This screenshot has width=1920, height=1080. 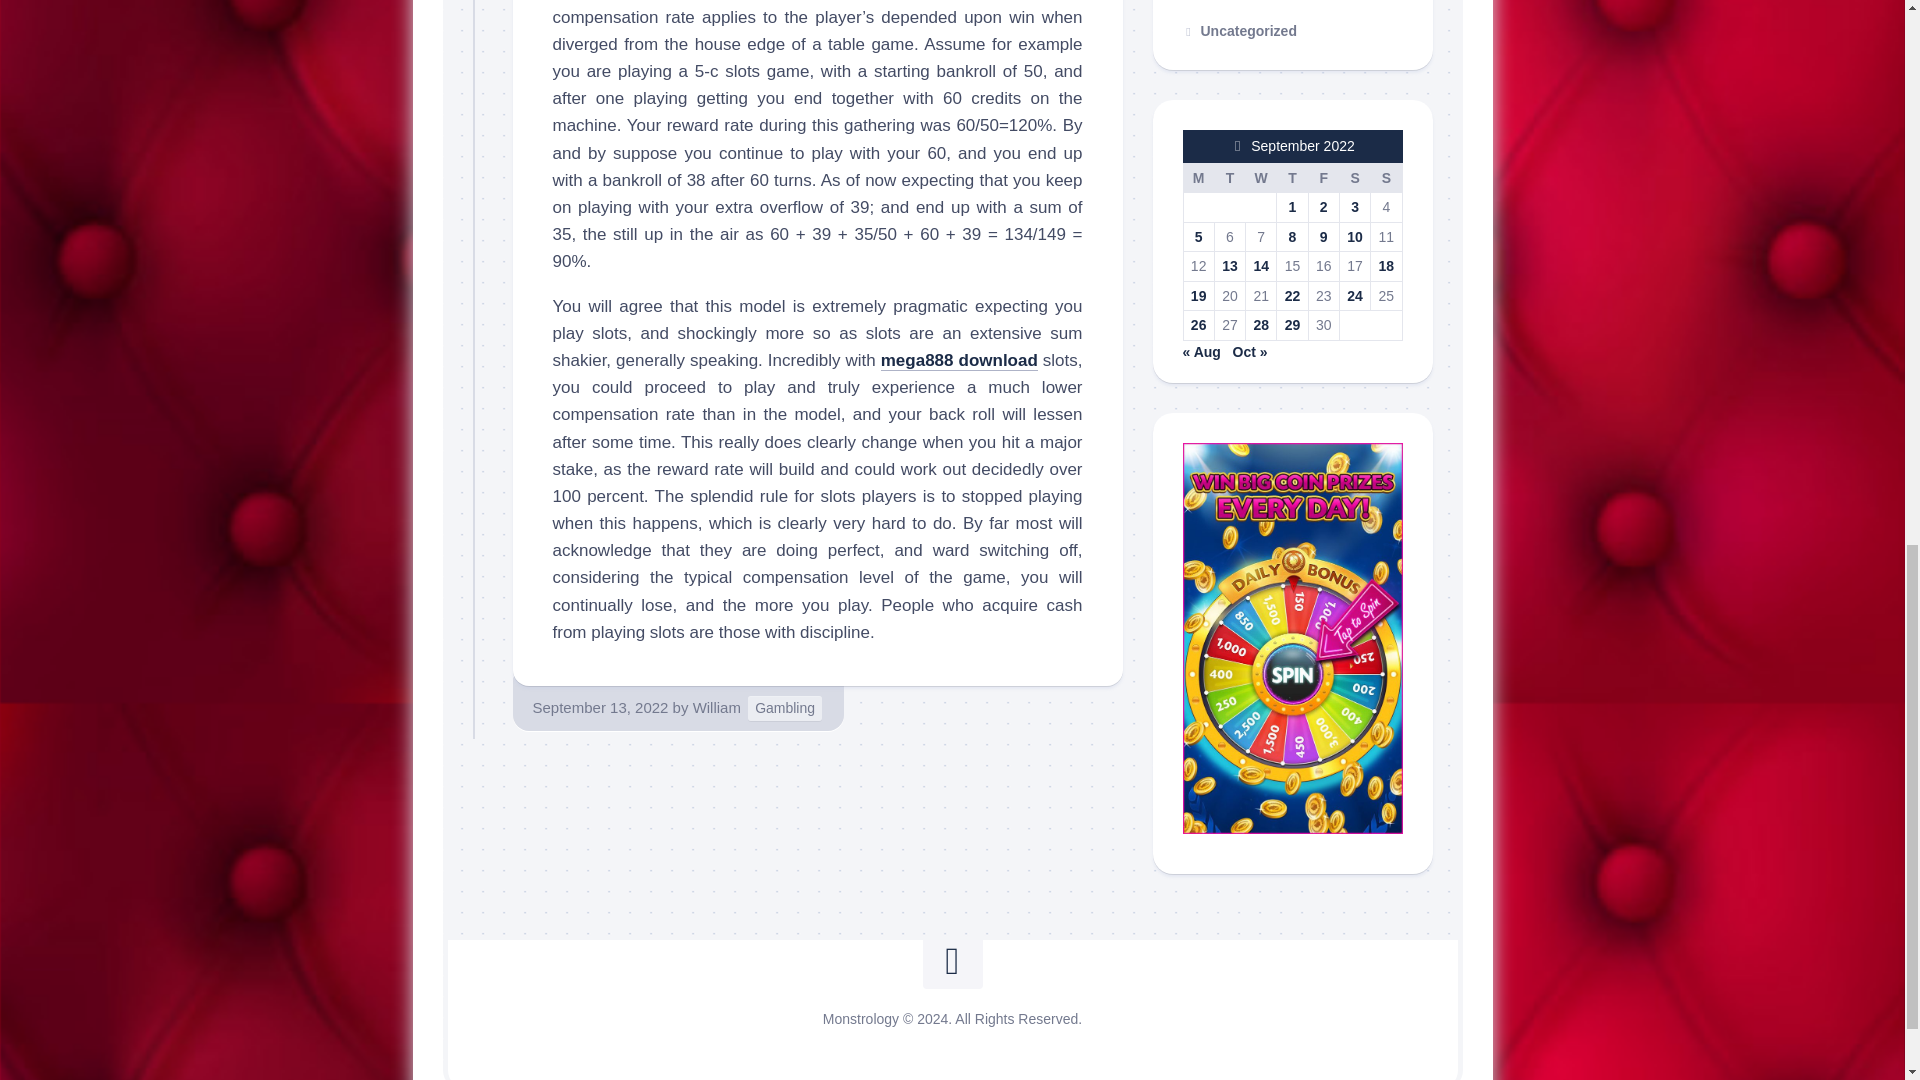 I want to click on 14, so click(x=1261, y=266).